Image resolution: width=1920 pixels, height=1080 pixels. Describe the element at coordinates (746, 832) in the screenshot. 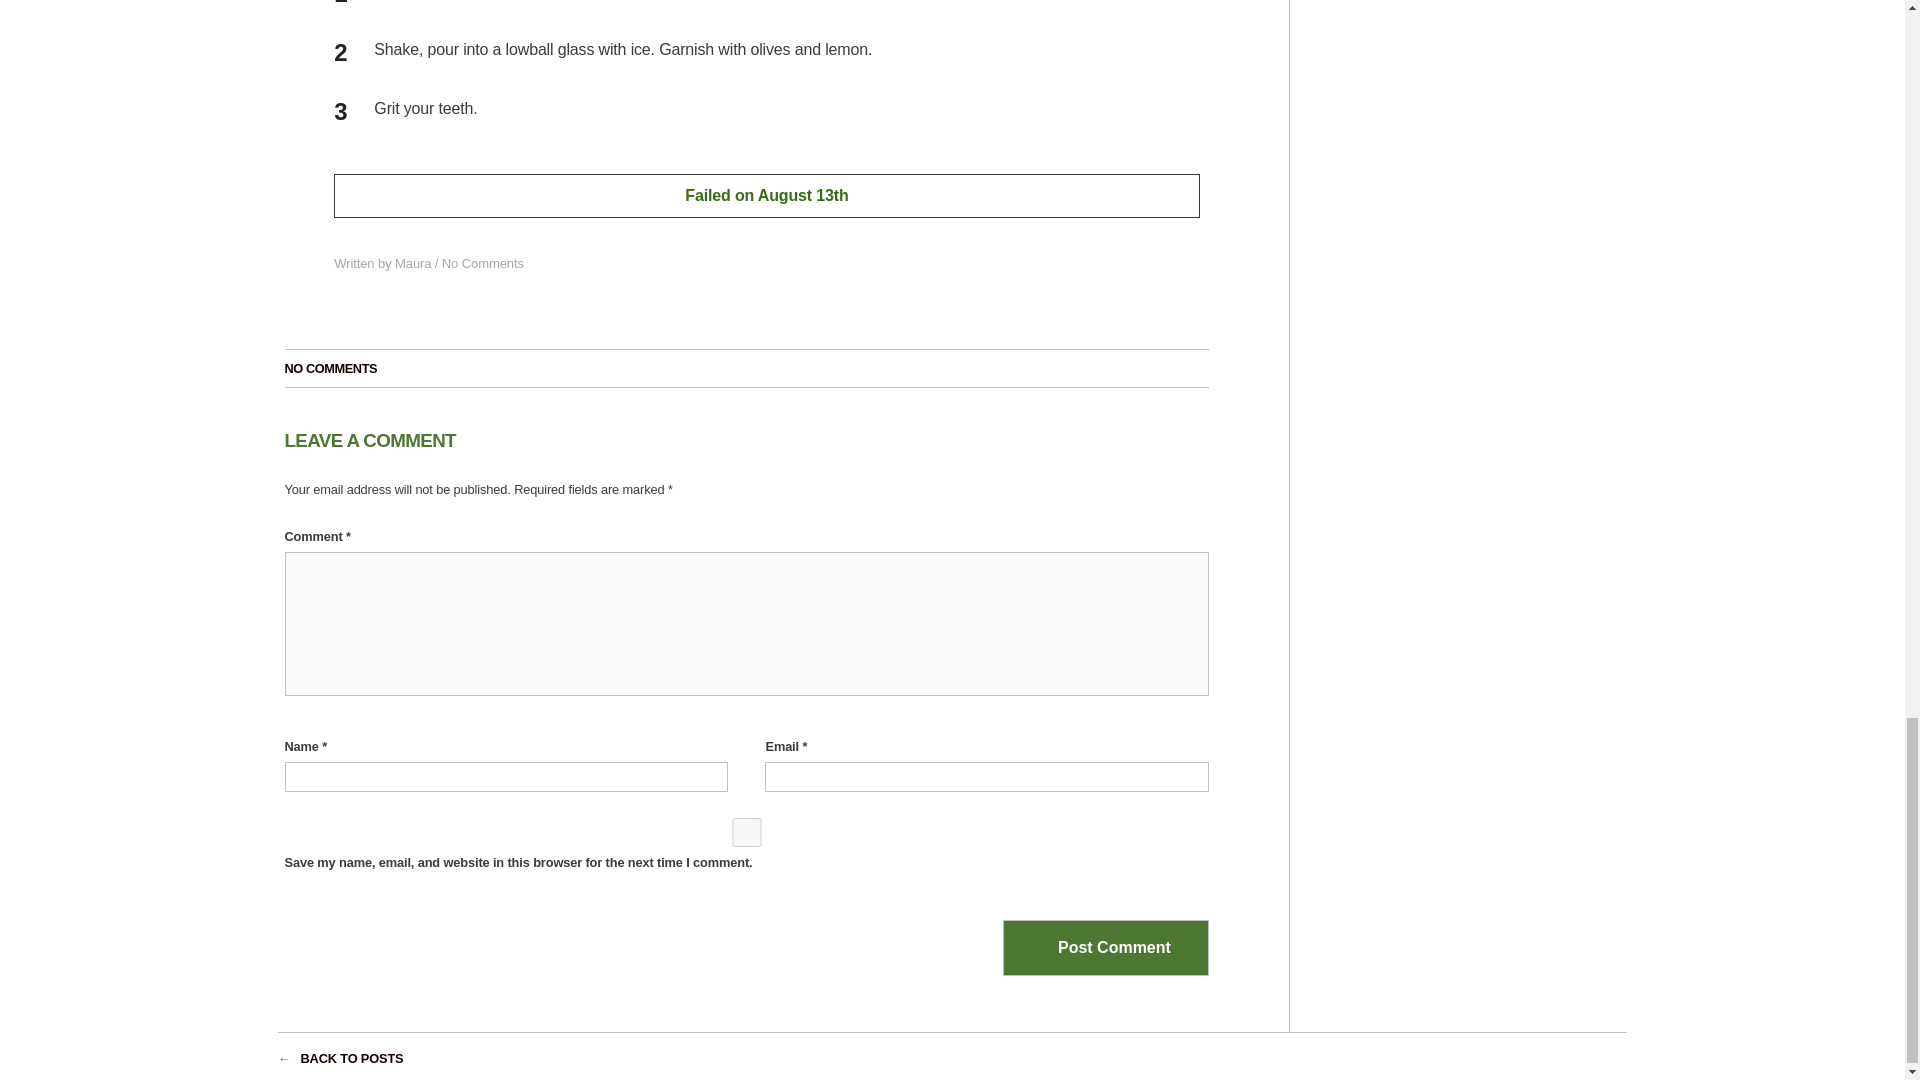

I see `yes` at that location.